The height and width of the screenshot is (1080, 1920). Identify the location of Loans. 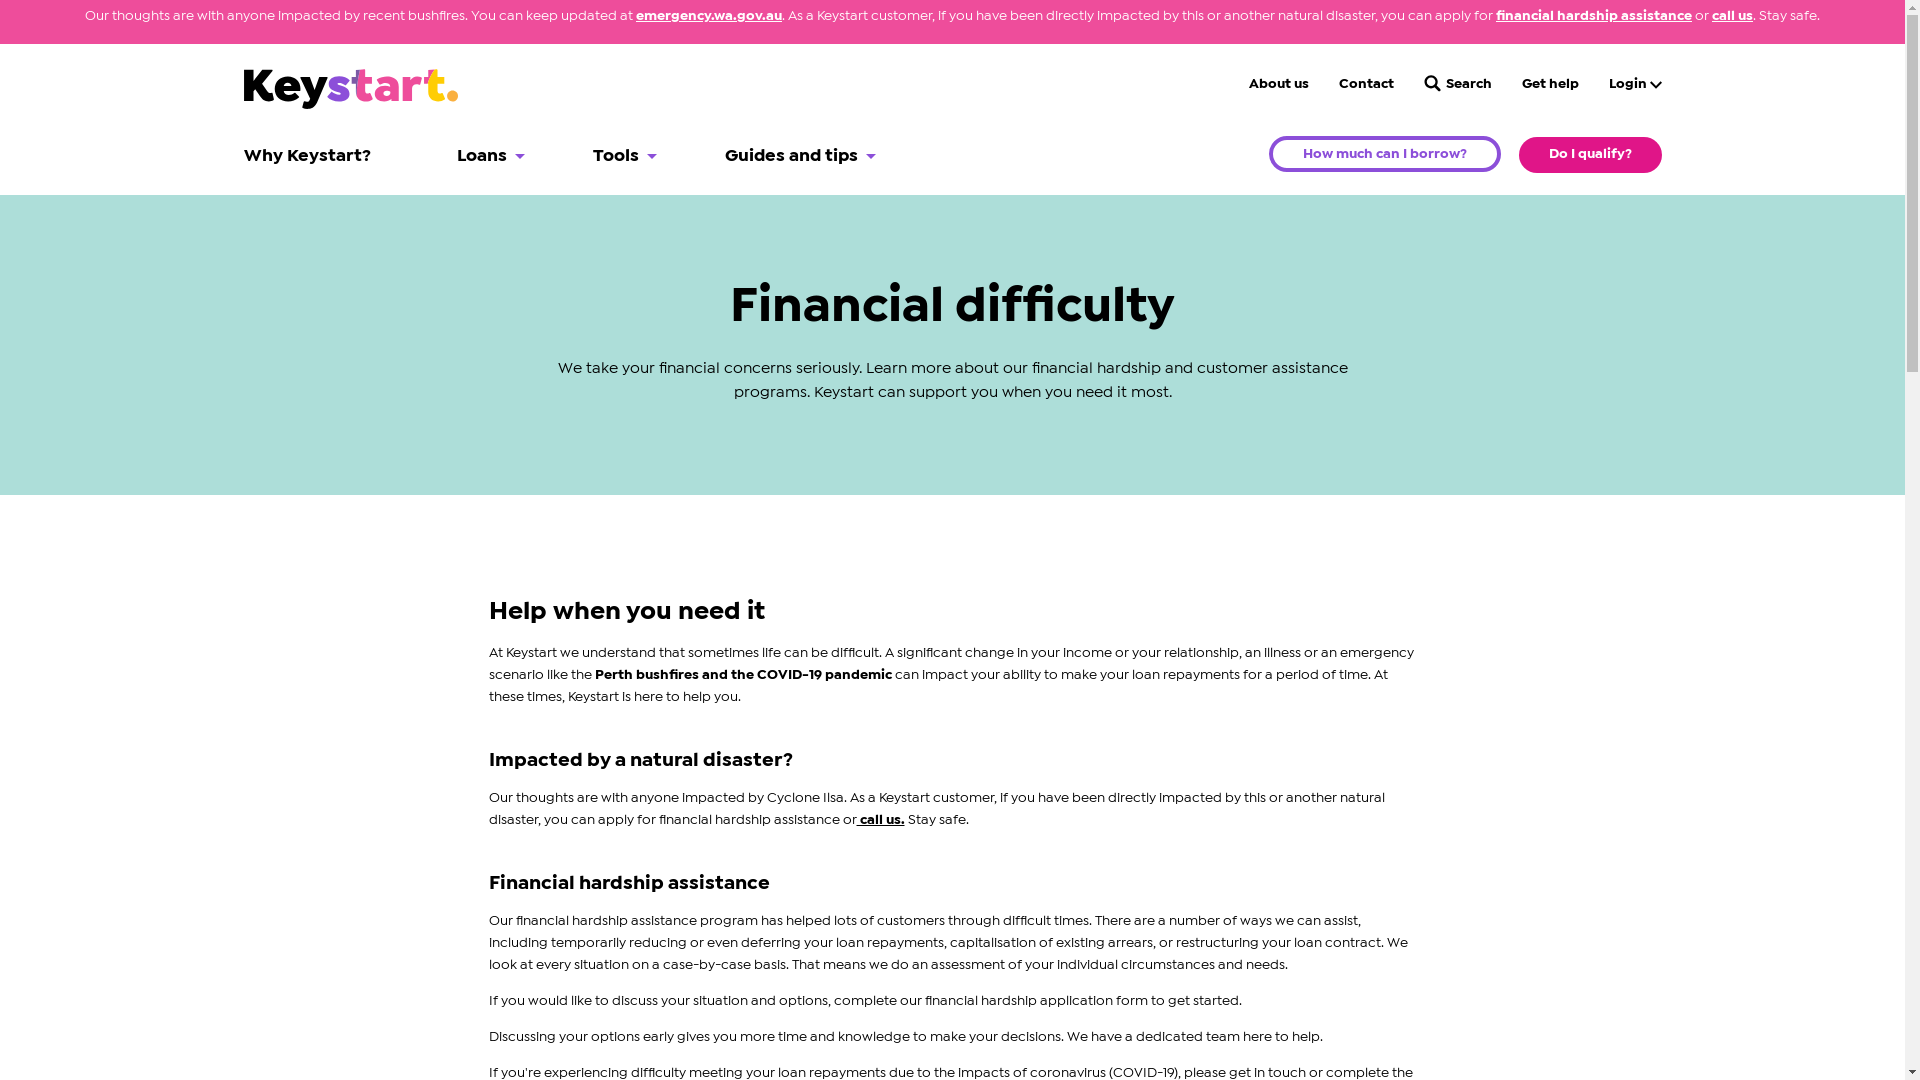
(490, 155).